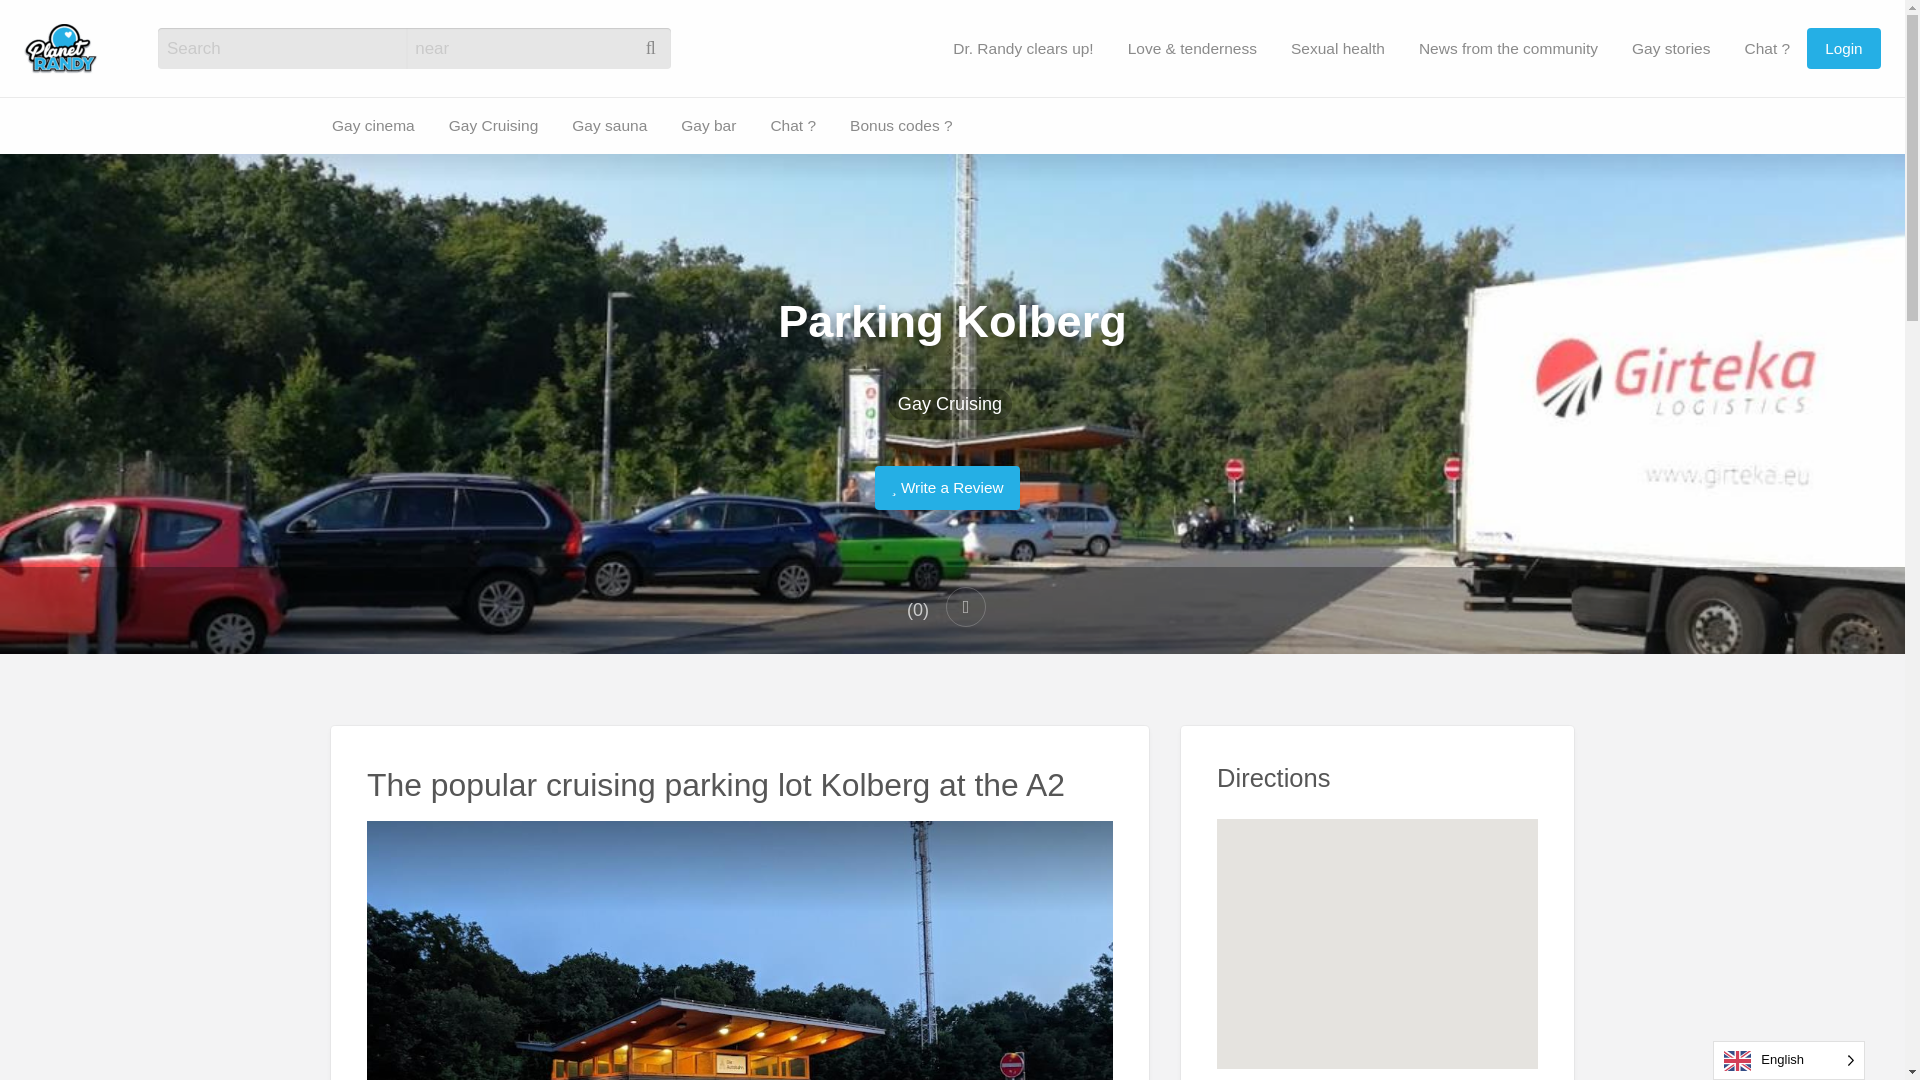 This screenshot has width=1920, height=1080. What do you see at coordinates (201, 45) in the screenshot?
I see `Planet-Randy` at bounding box center [201, 45].